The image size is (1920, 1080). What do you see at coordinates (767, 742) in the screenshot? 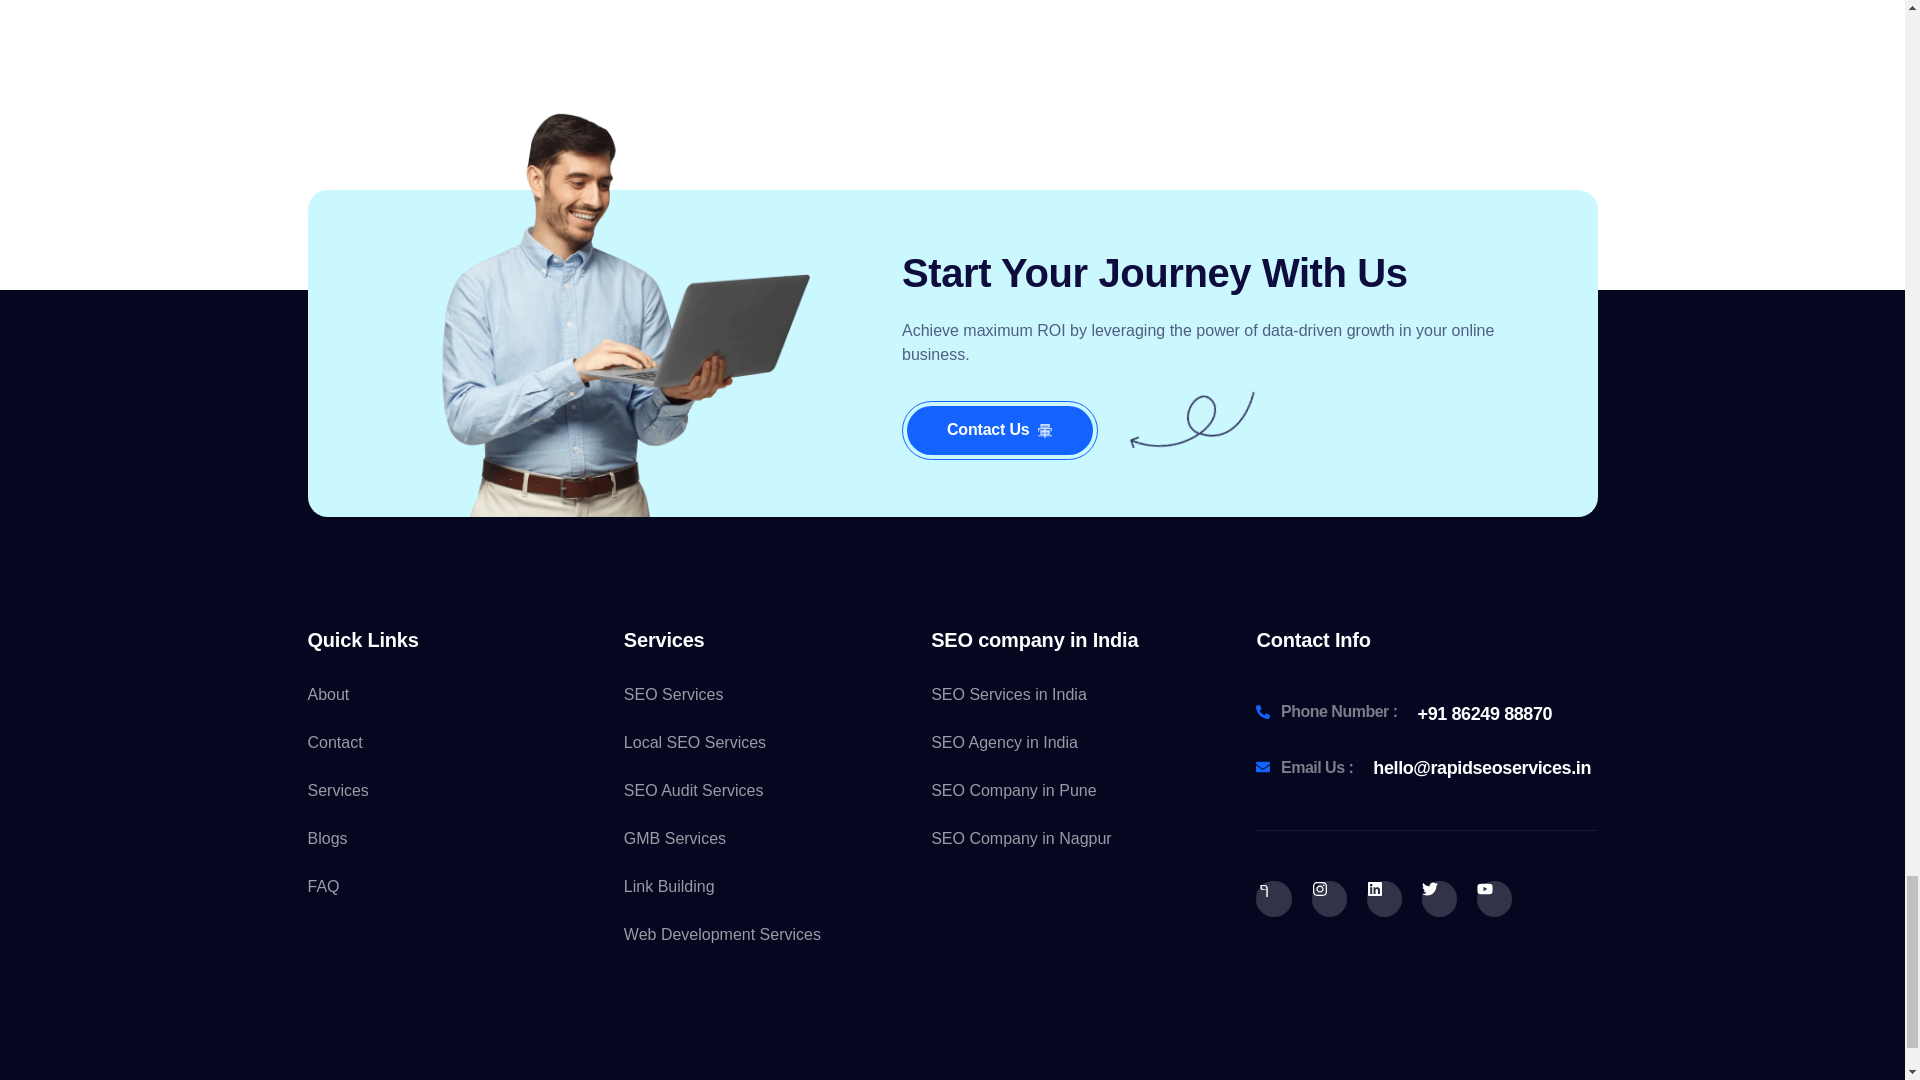
I see `Local SEO Services` at bounding box center [767, 742].